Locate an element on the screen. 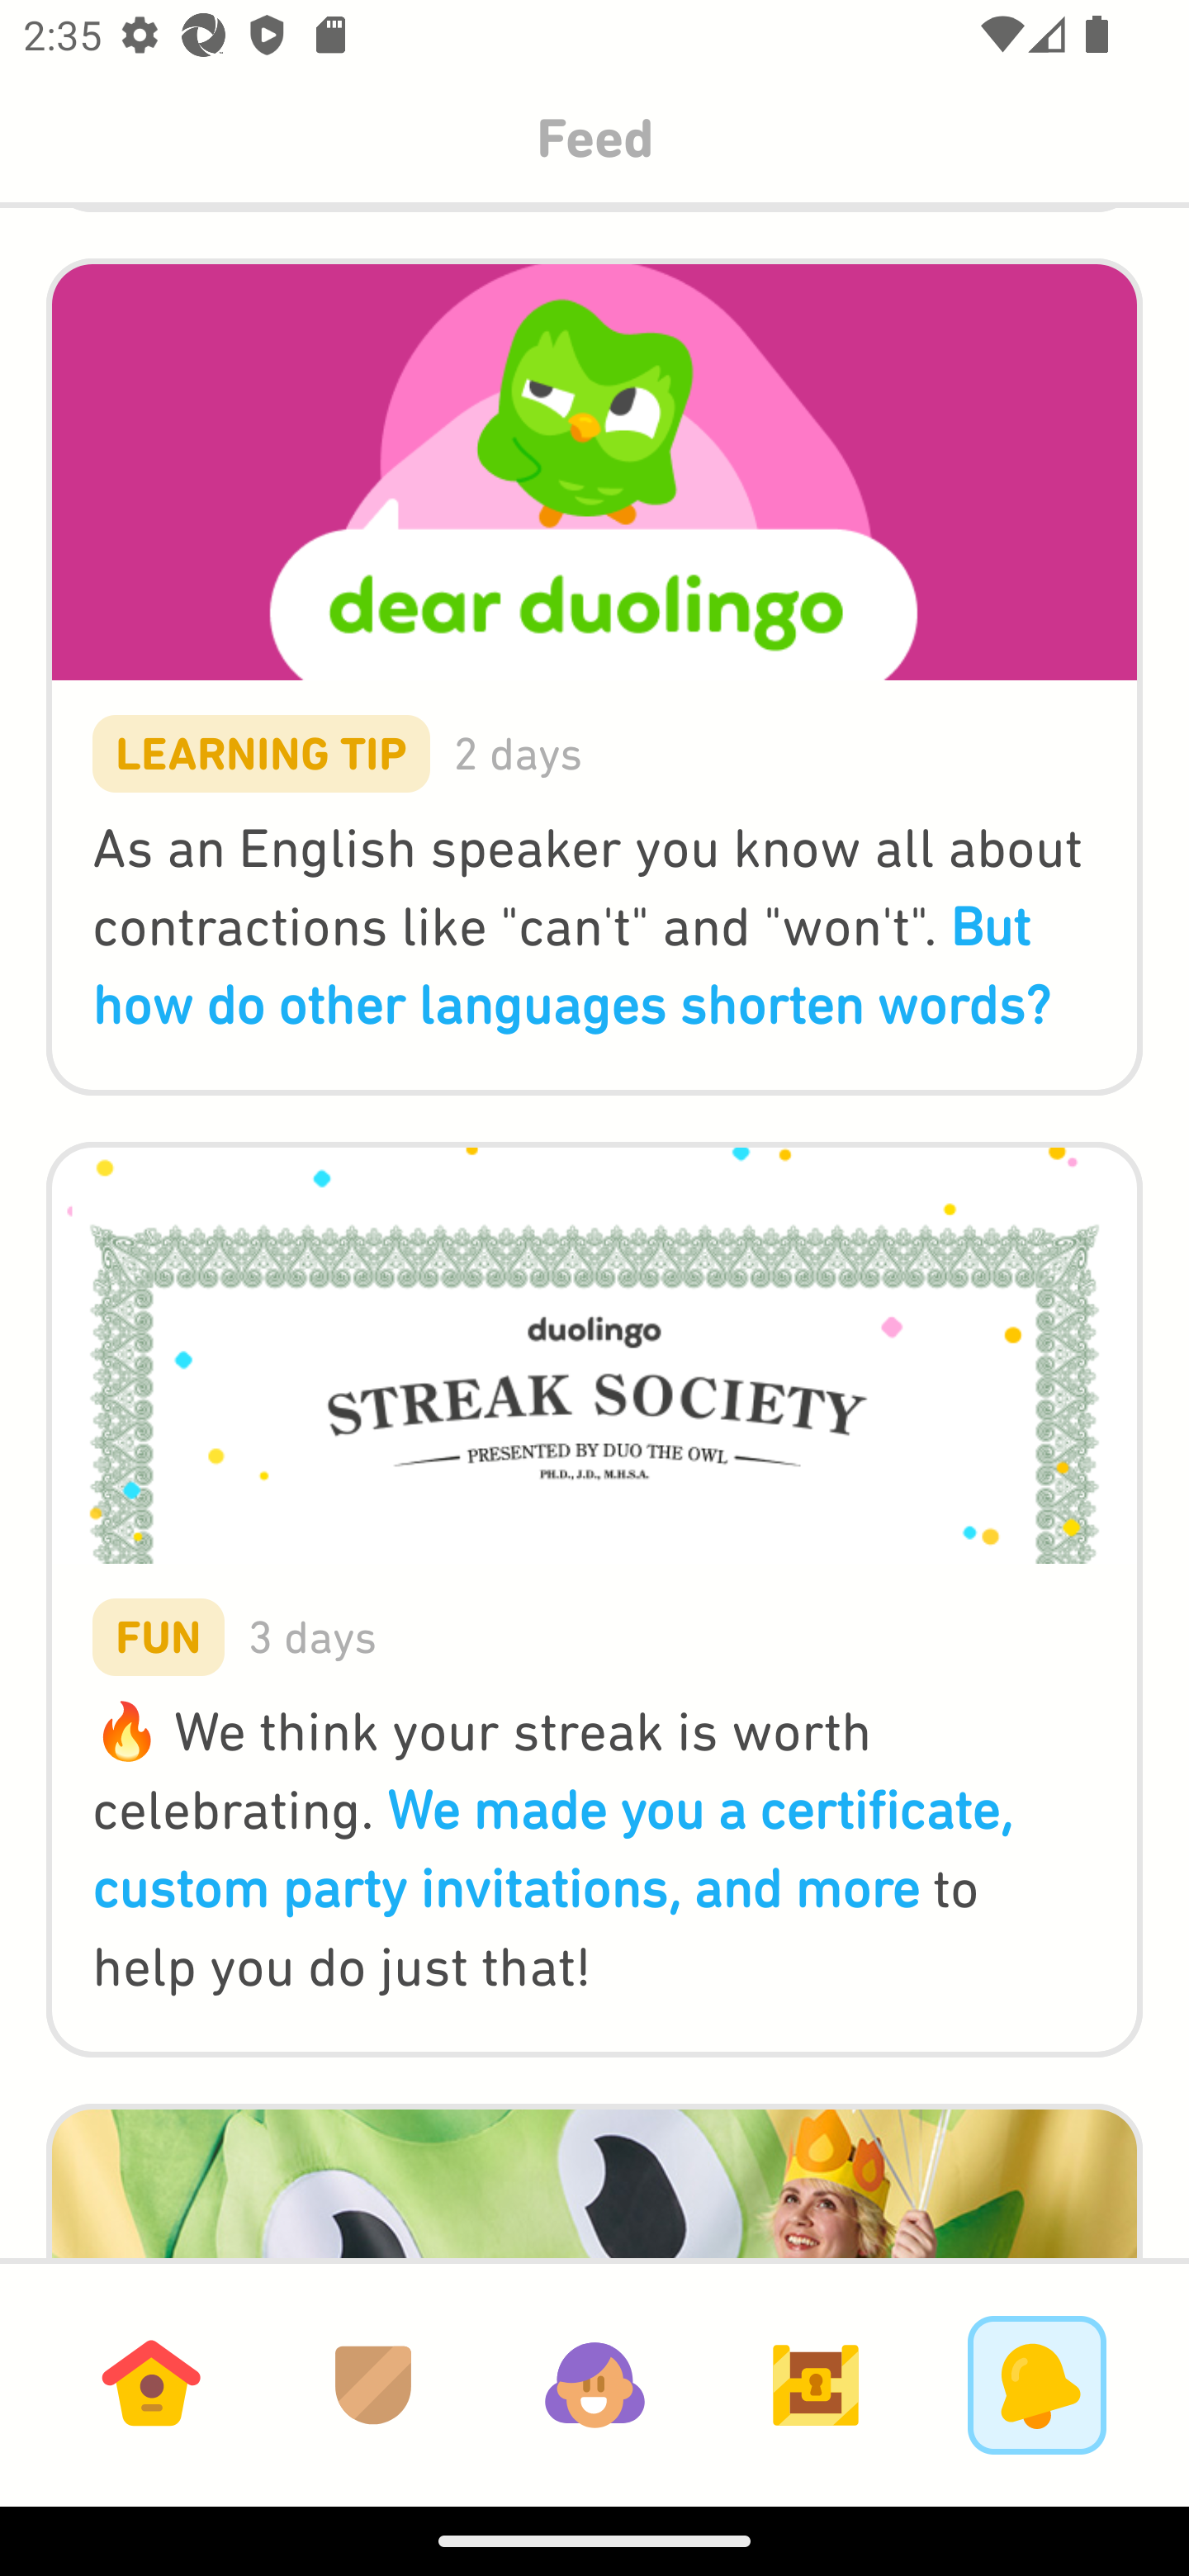 This screenshot has height=2576, width=1189. Profile Tab is located at coordinates (594, 2384).